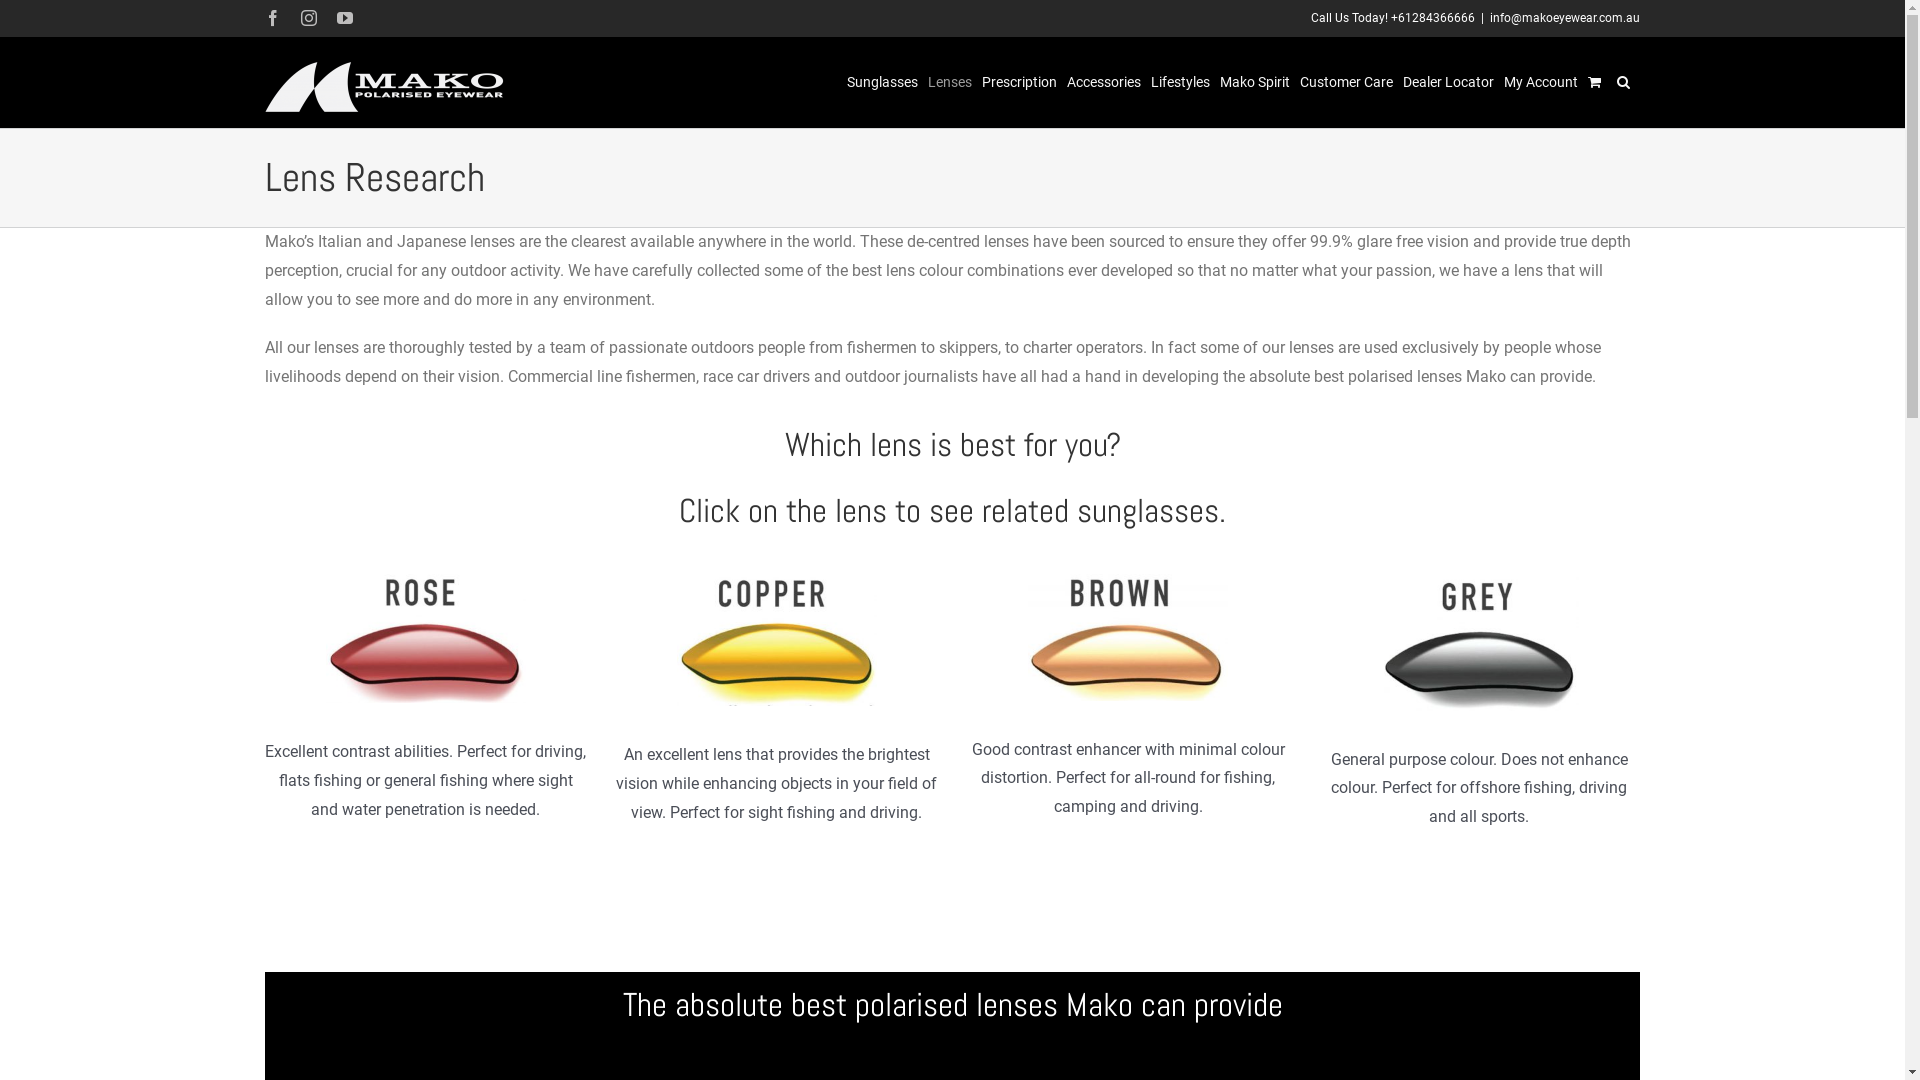 Image resolution: width=1920 pixels, height=1080 pixels. Describe the element at coordinates (1565, 18) in the screenshot. I see `info@makoeyewear.com.au` at that location.